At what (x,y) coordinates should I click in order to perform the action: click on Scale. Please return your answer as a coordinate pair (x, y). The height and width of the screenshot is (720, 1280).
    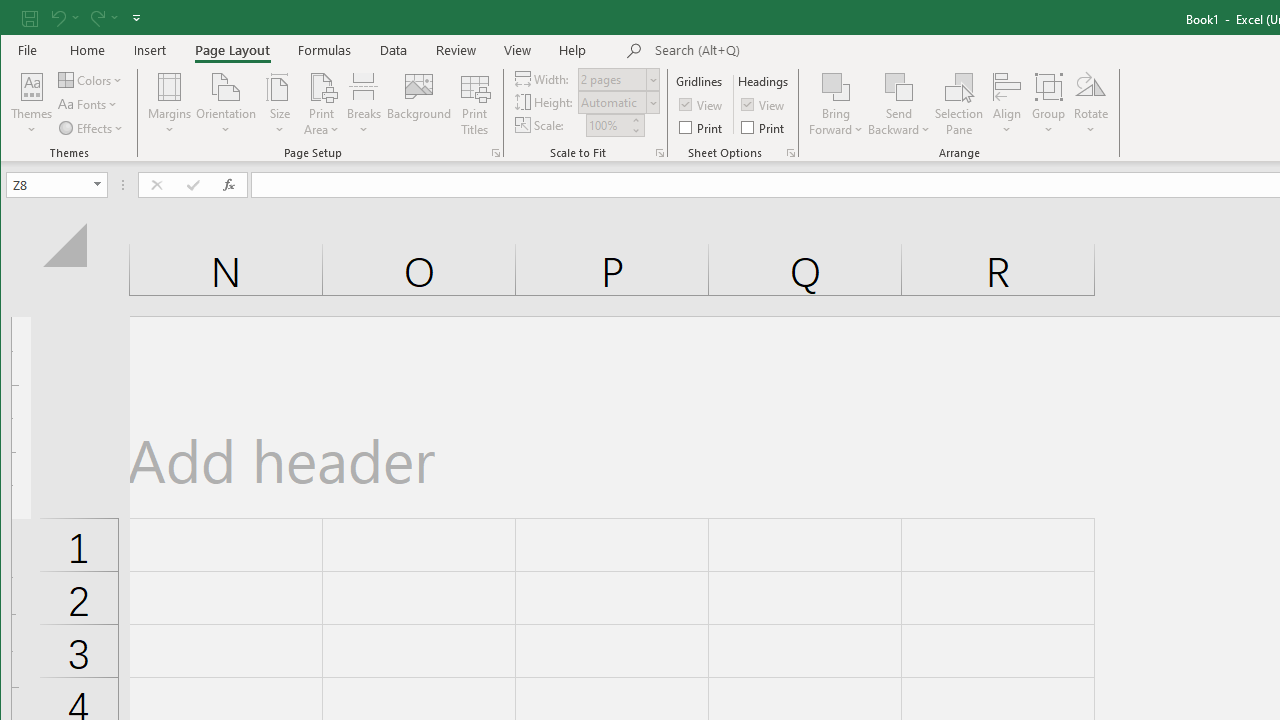
    Looking at the image, I should click on (607, 125).